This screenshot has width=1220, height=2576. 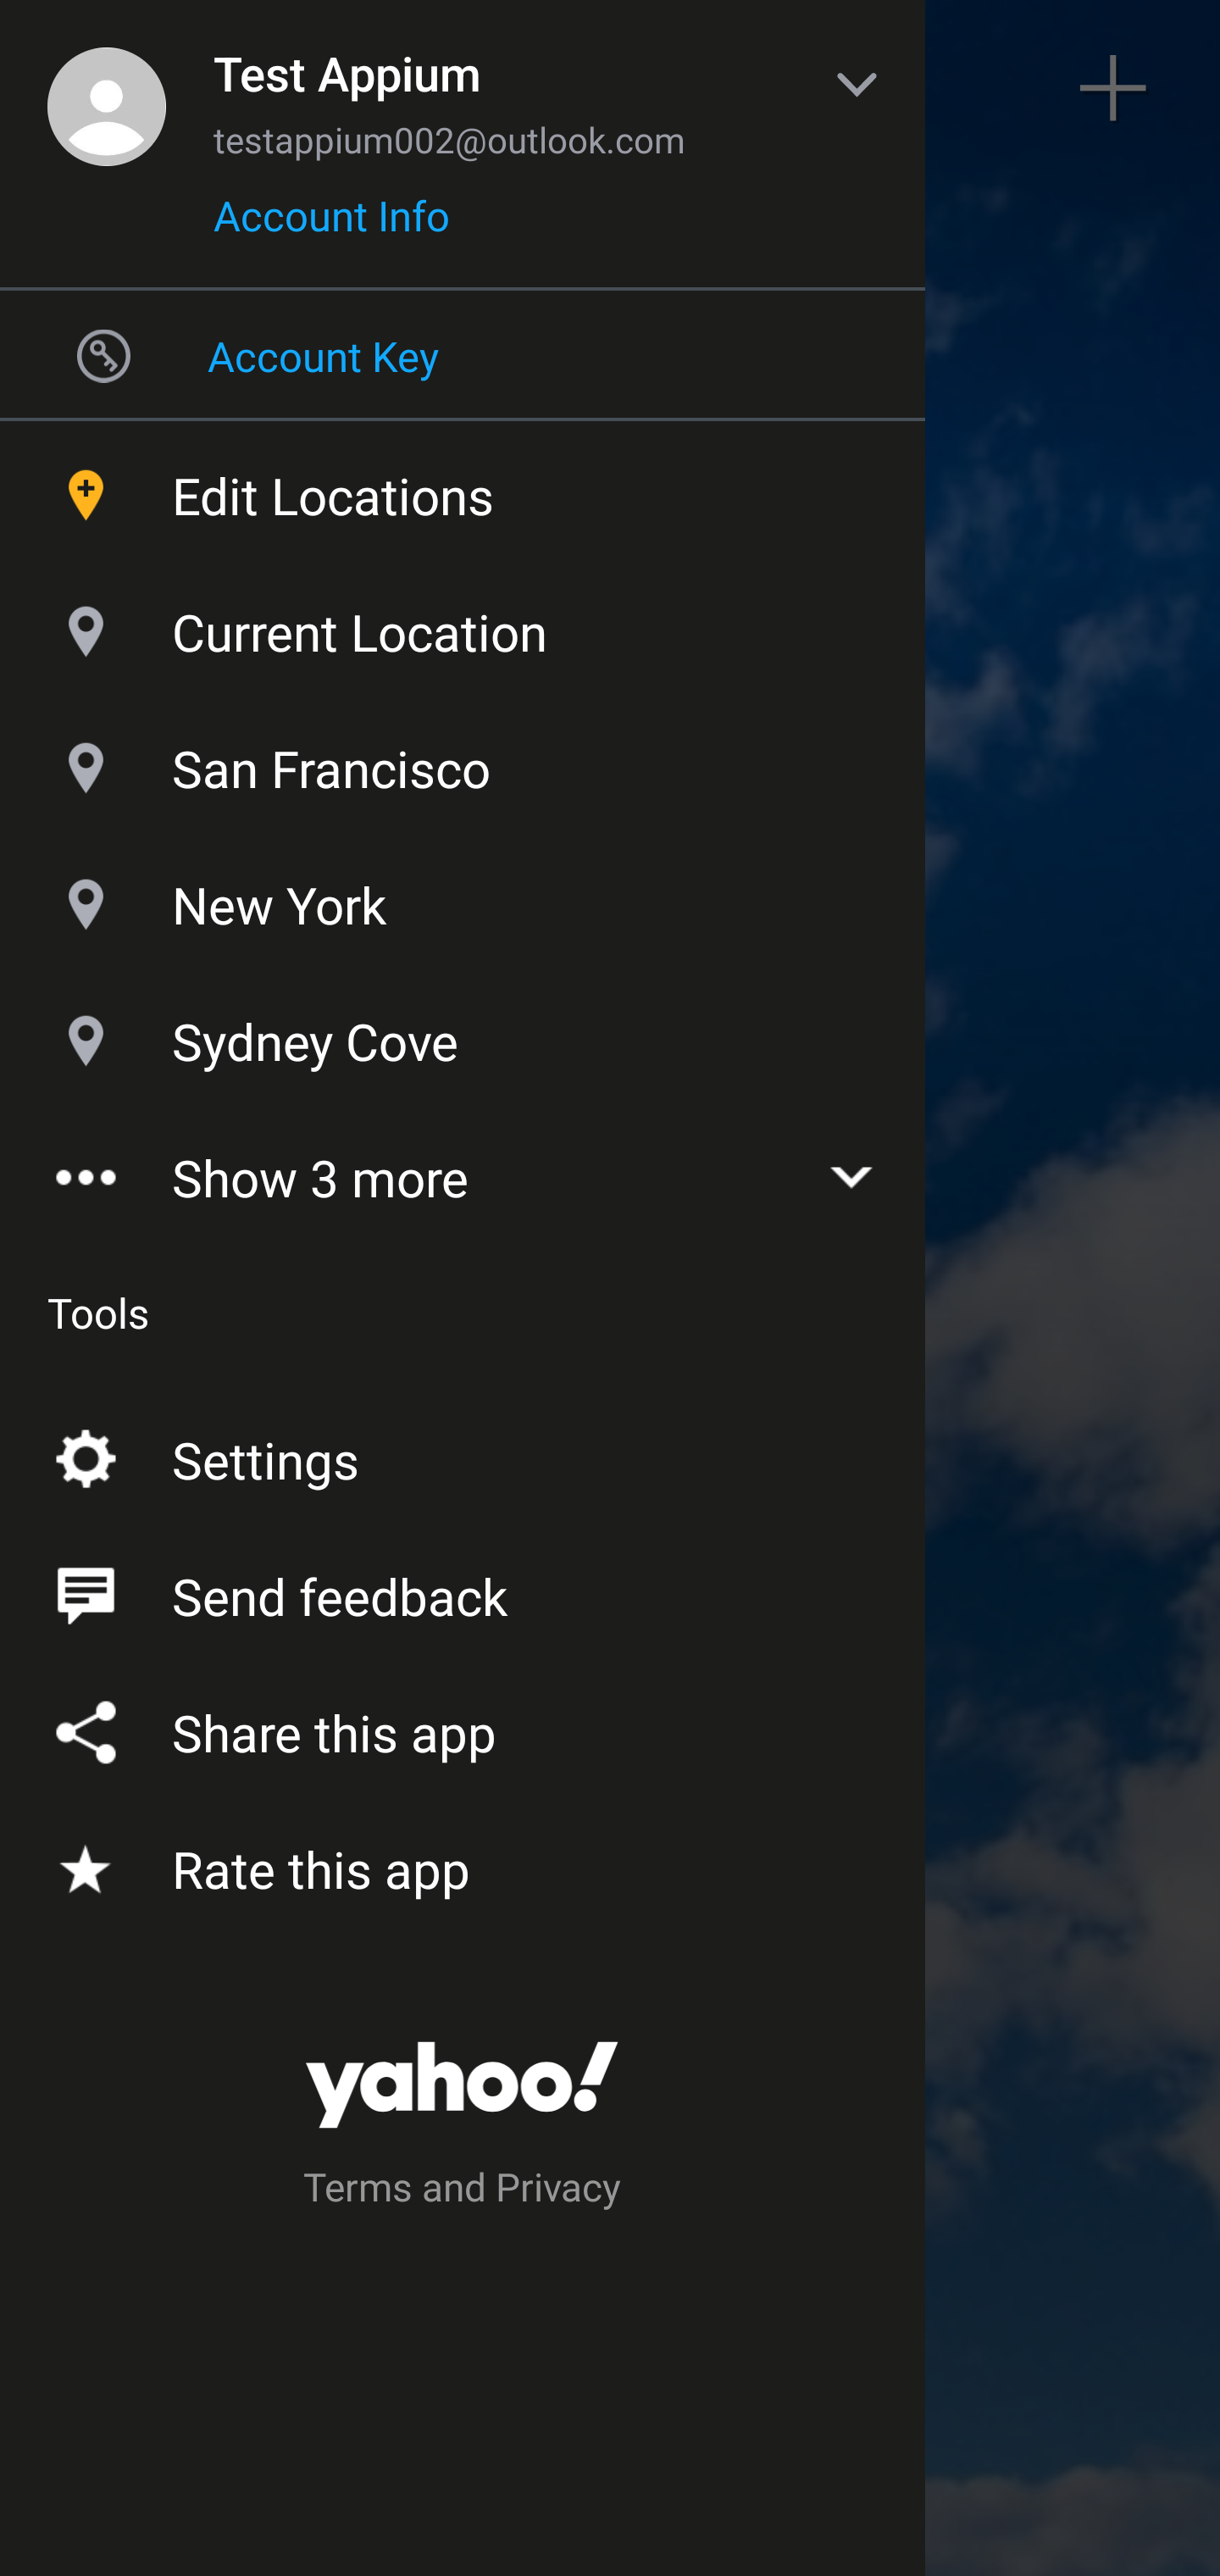 What do you see at coordinates (463, 1034) in the screenshot?
I see `Sydney Cove` at bounding box center [463, 1034].